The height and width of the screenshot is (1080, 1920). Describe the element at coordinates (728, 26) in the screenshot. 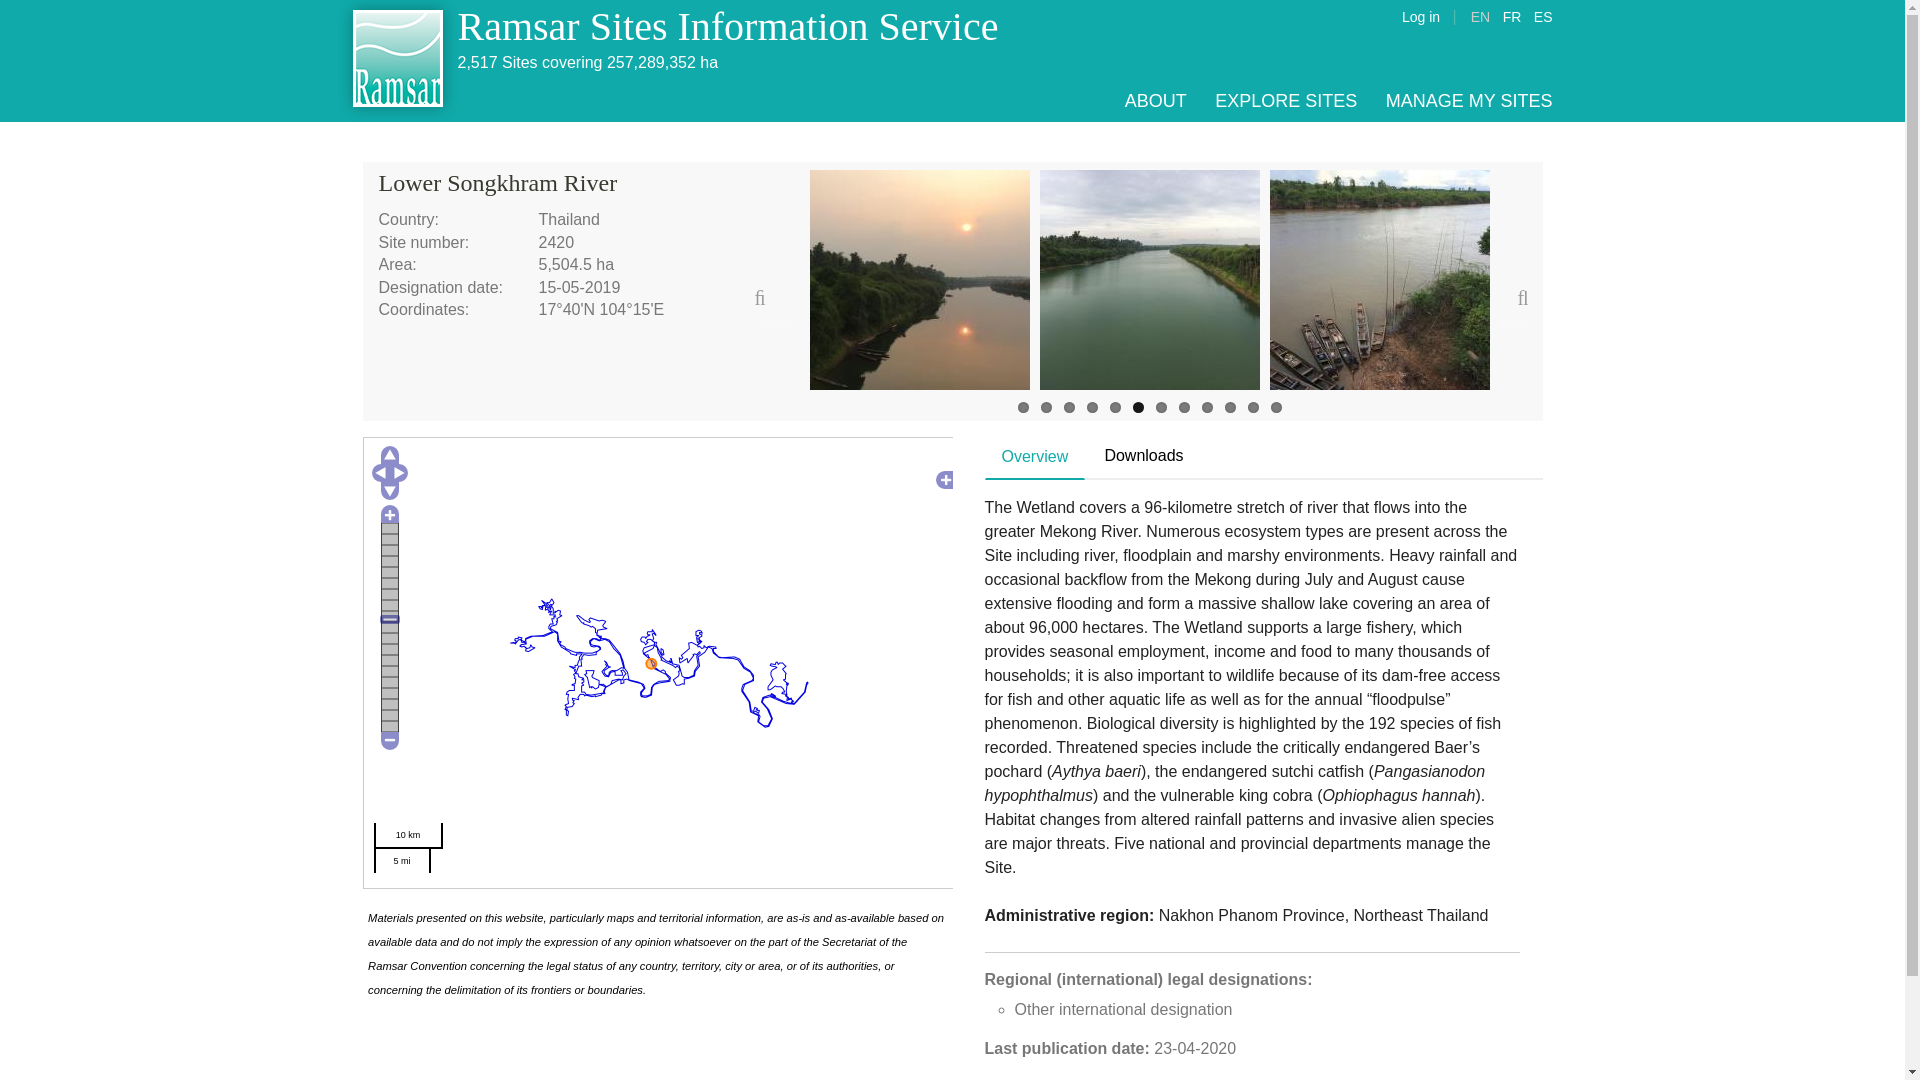

I see `Ramsar Sites Information Service` at that location.